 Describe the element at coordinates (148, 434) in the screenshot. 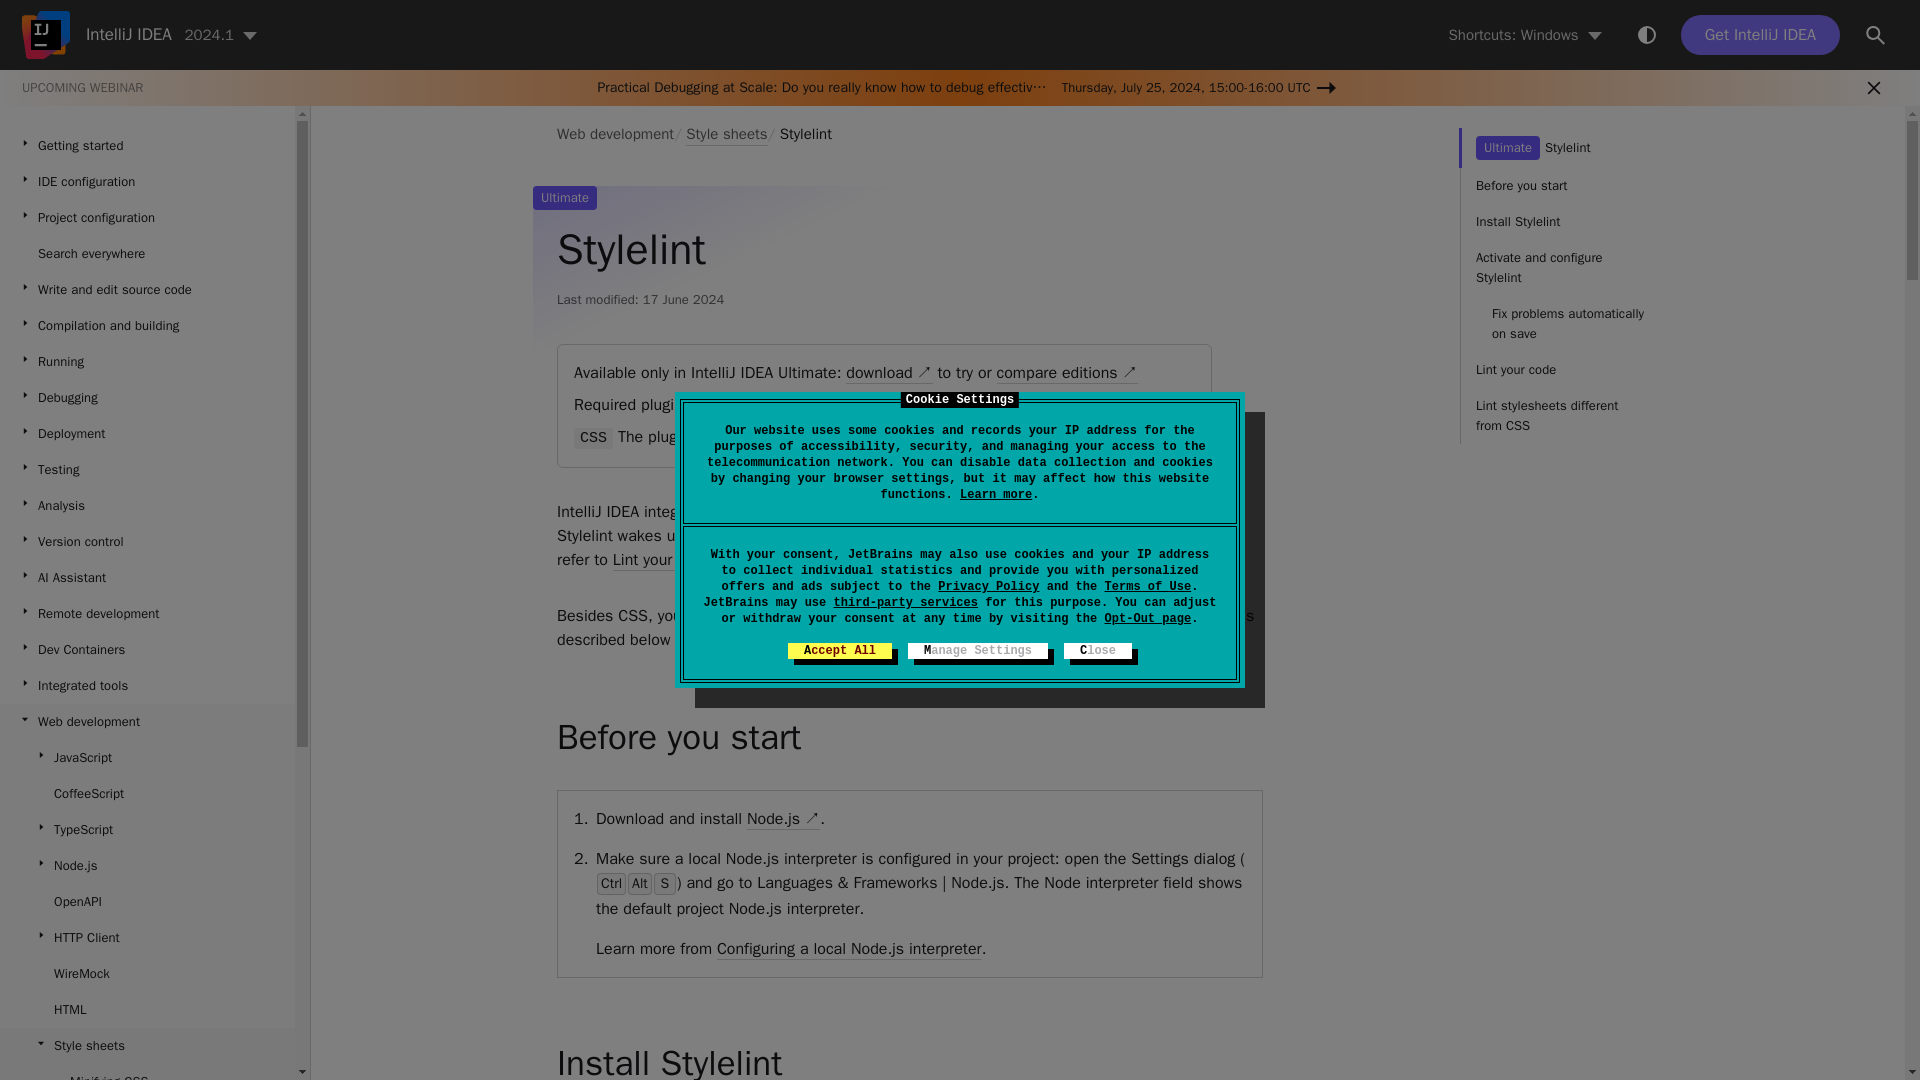

I see `Deployment` at that location.